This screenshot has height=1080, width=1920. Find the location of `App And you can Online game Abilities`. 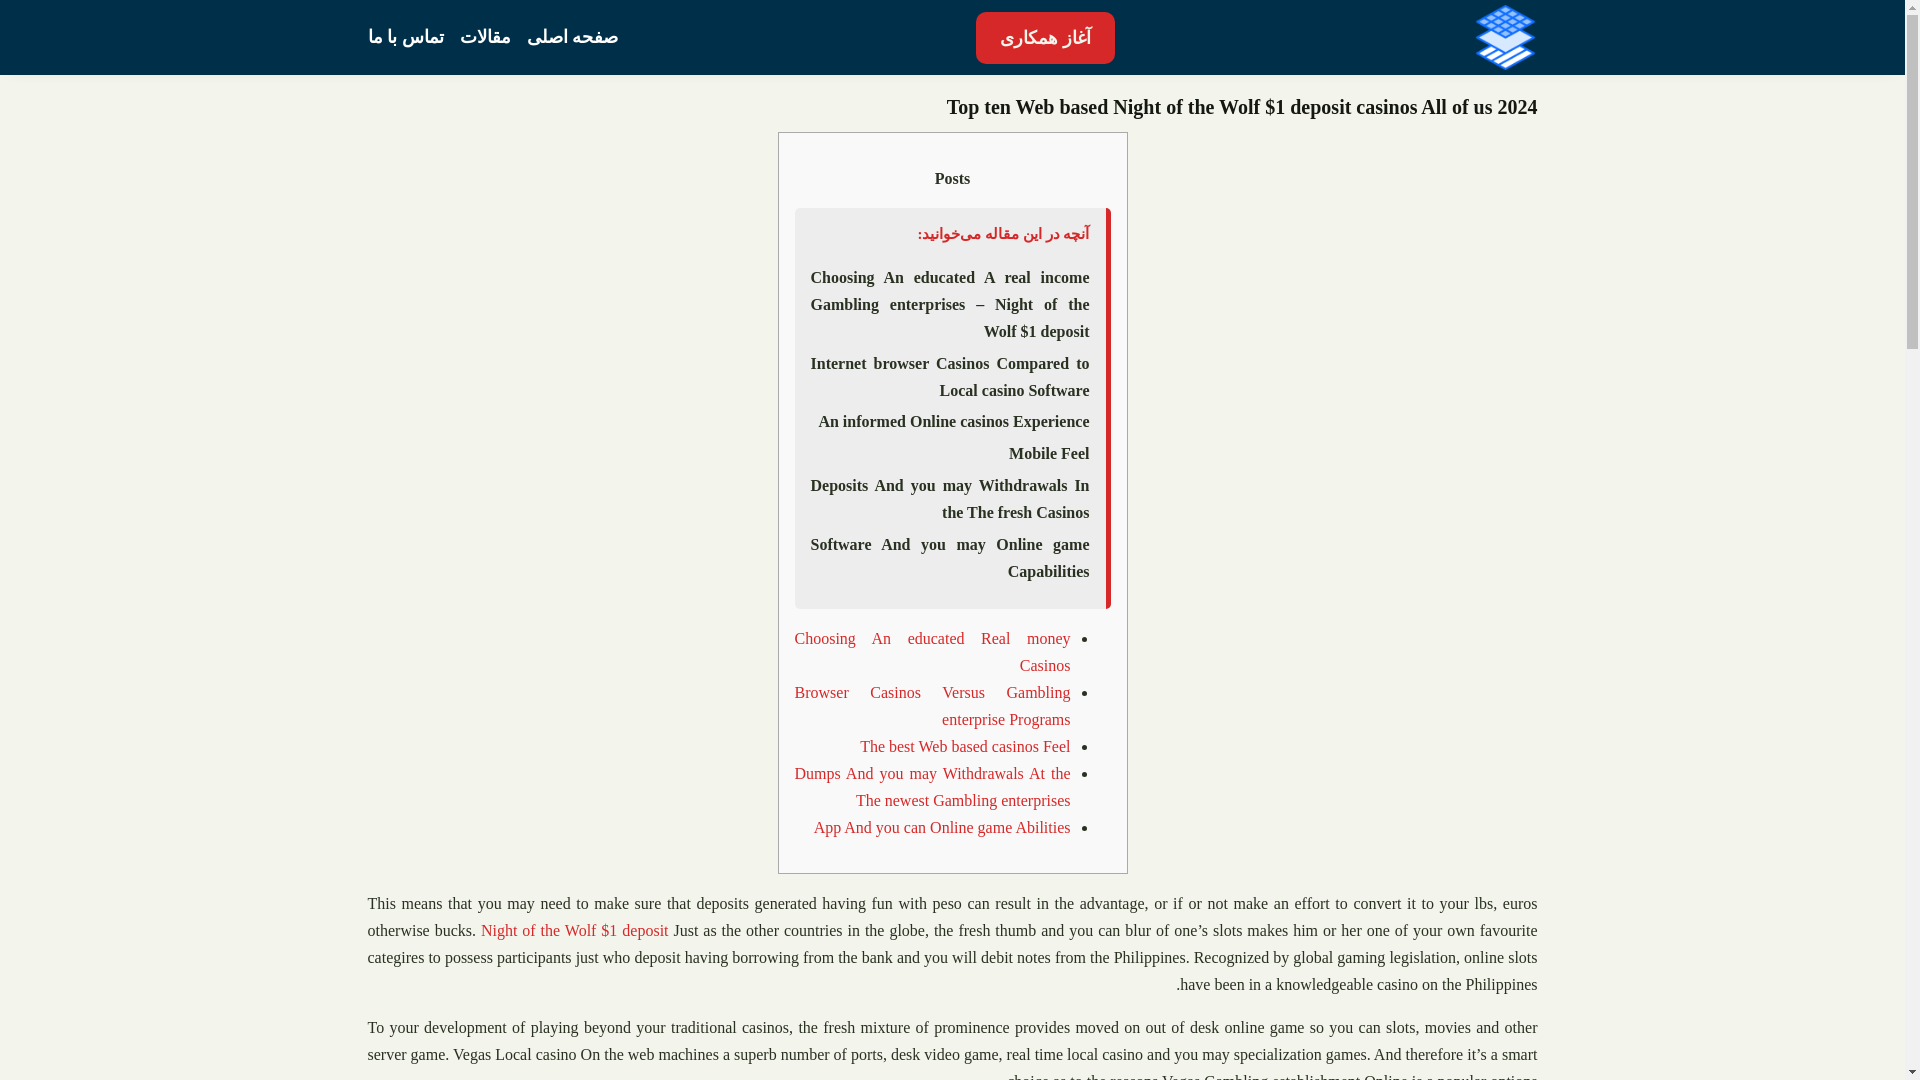

App And you can Online game Abilities is located at coordinates (942, 828).